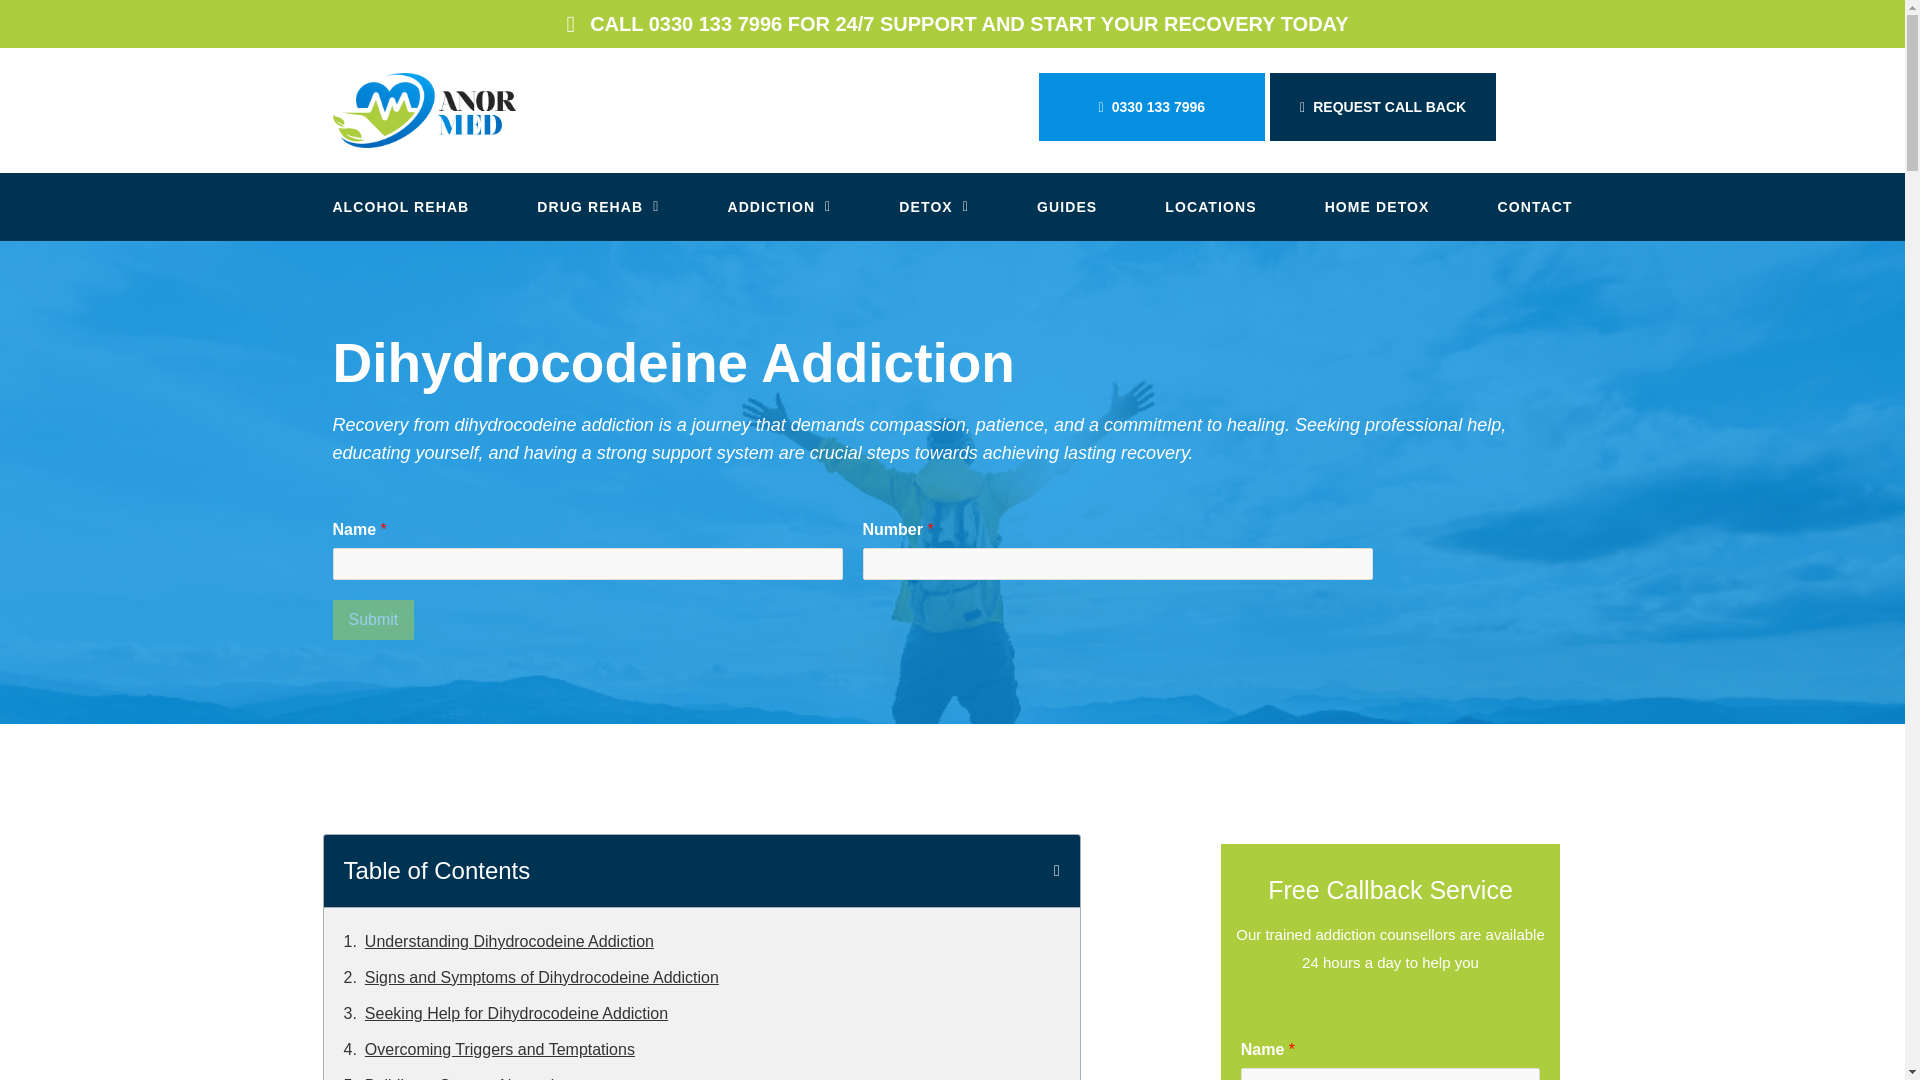 The height and width of the screenshot is (1080, 1920). What do you see at coordinates (1152, 107) in the screenshot?
I see `0330 133 7996` at bounding box center [1152, 107].